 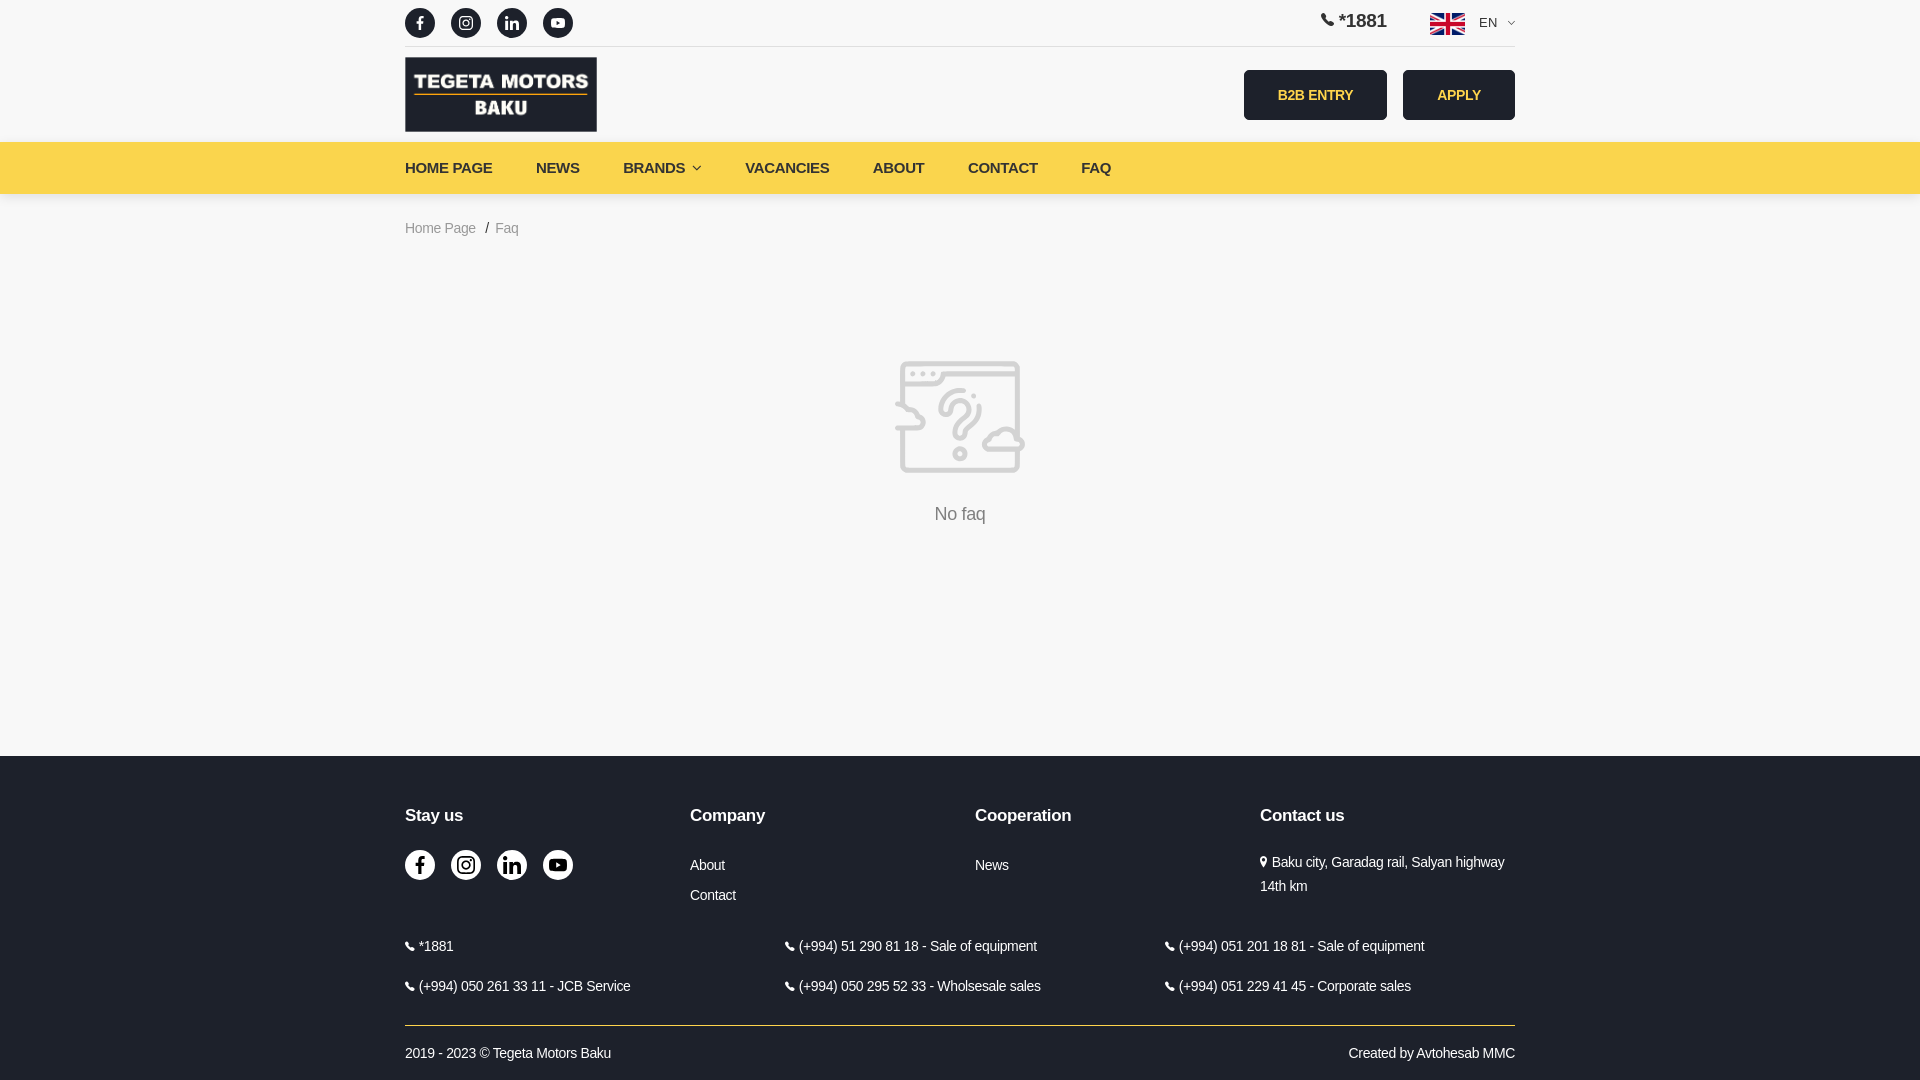 What do you see at coordinates (1003, 168) in the screenshot?
I see `CONTACT` at bounding box center [1003, 168].